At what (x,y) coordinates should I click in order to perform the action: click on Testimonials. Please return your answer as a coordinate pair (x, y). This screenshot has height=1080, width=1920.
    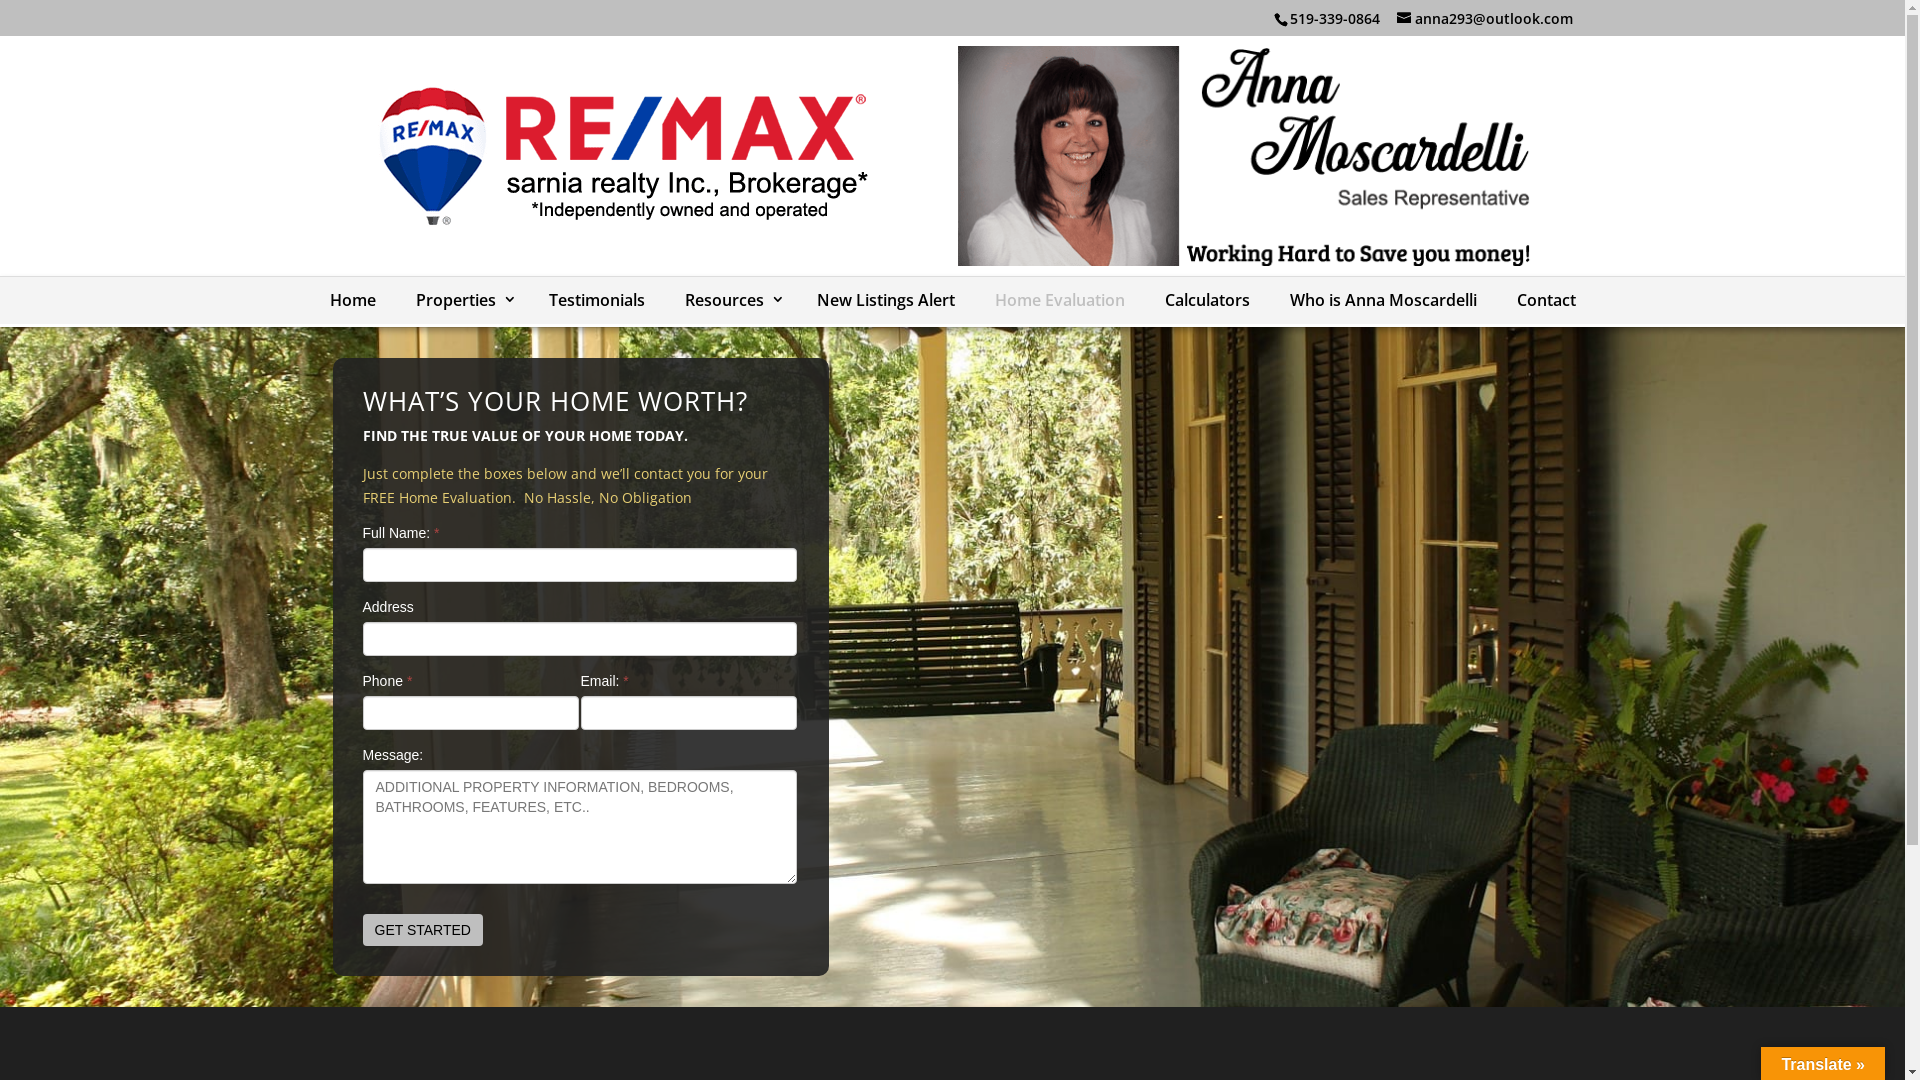
    Looking at the image, I should click on (596, 301).